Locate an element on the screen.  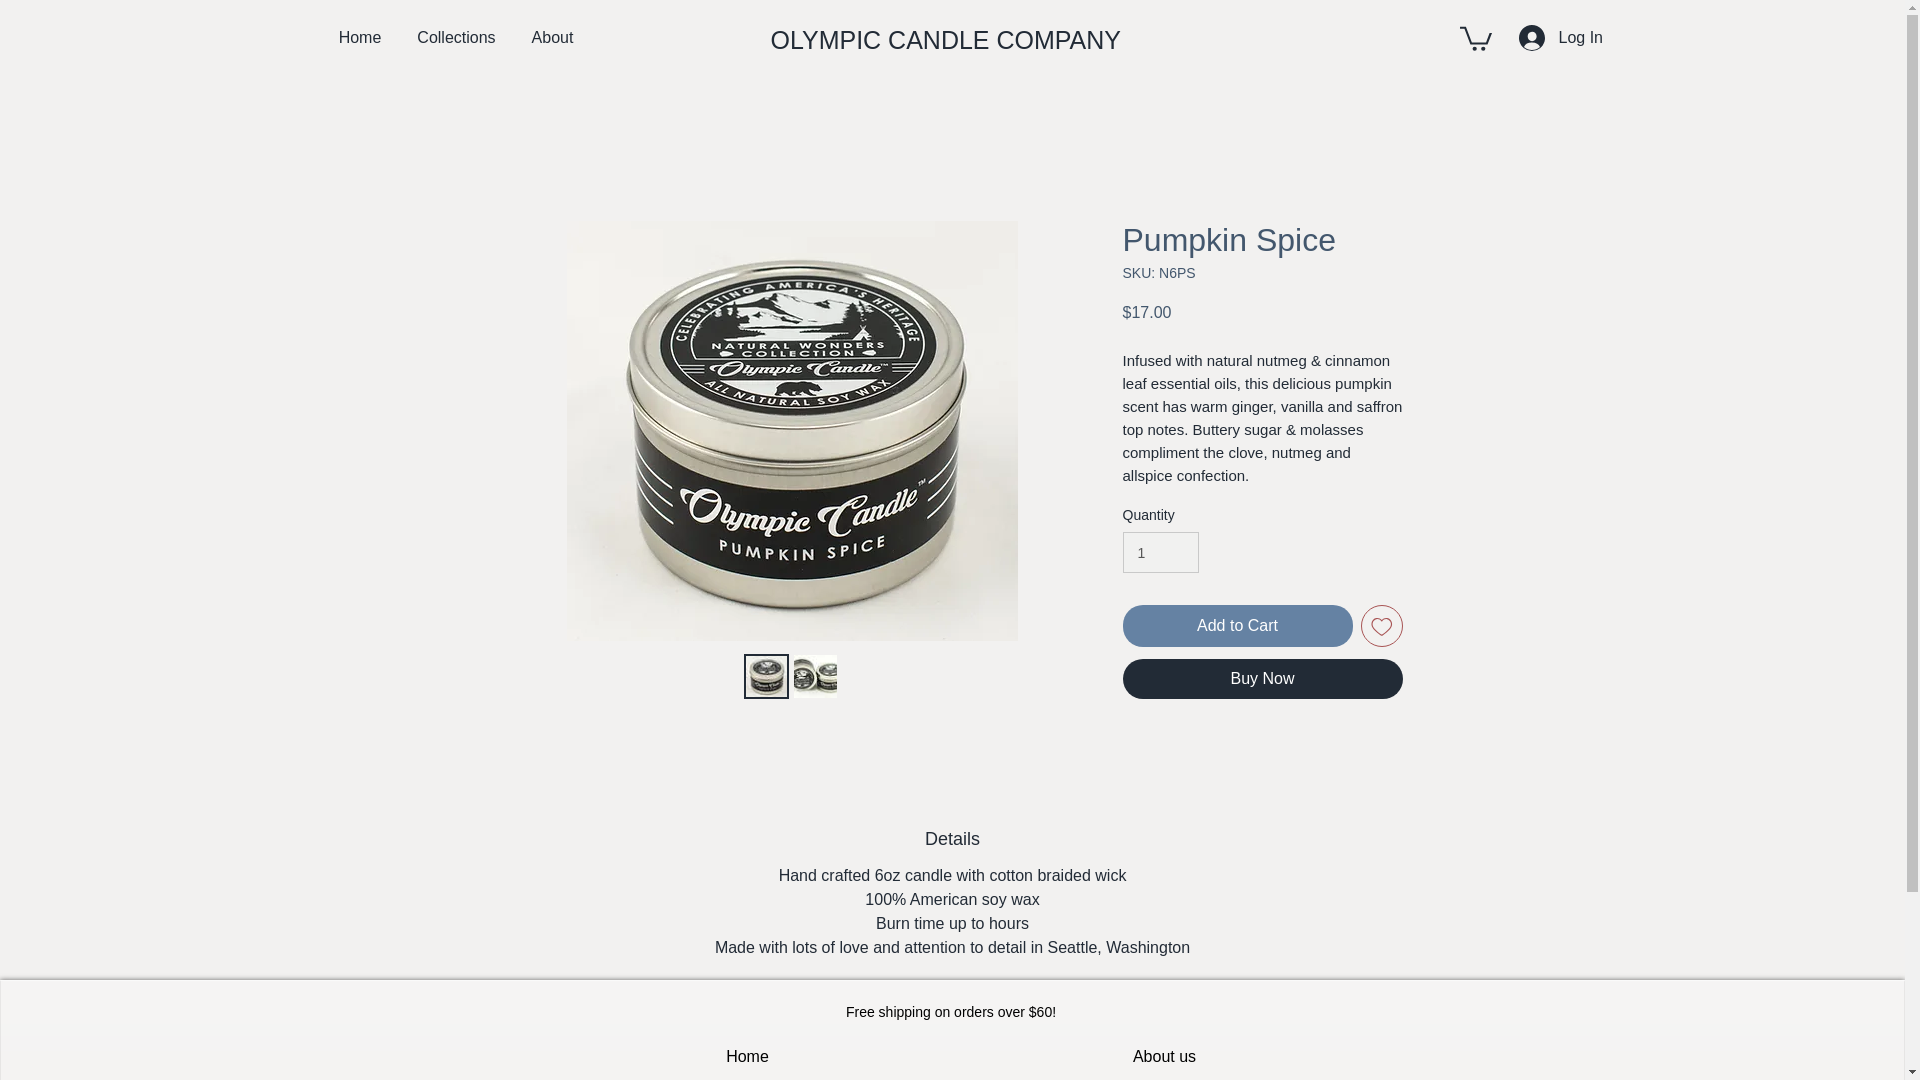
Contact us is located at coordinates (1165, 1076).